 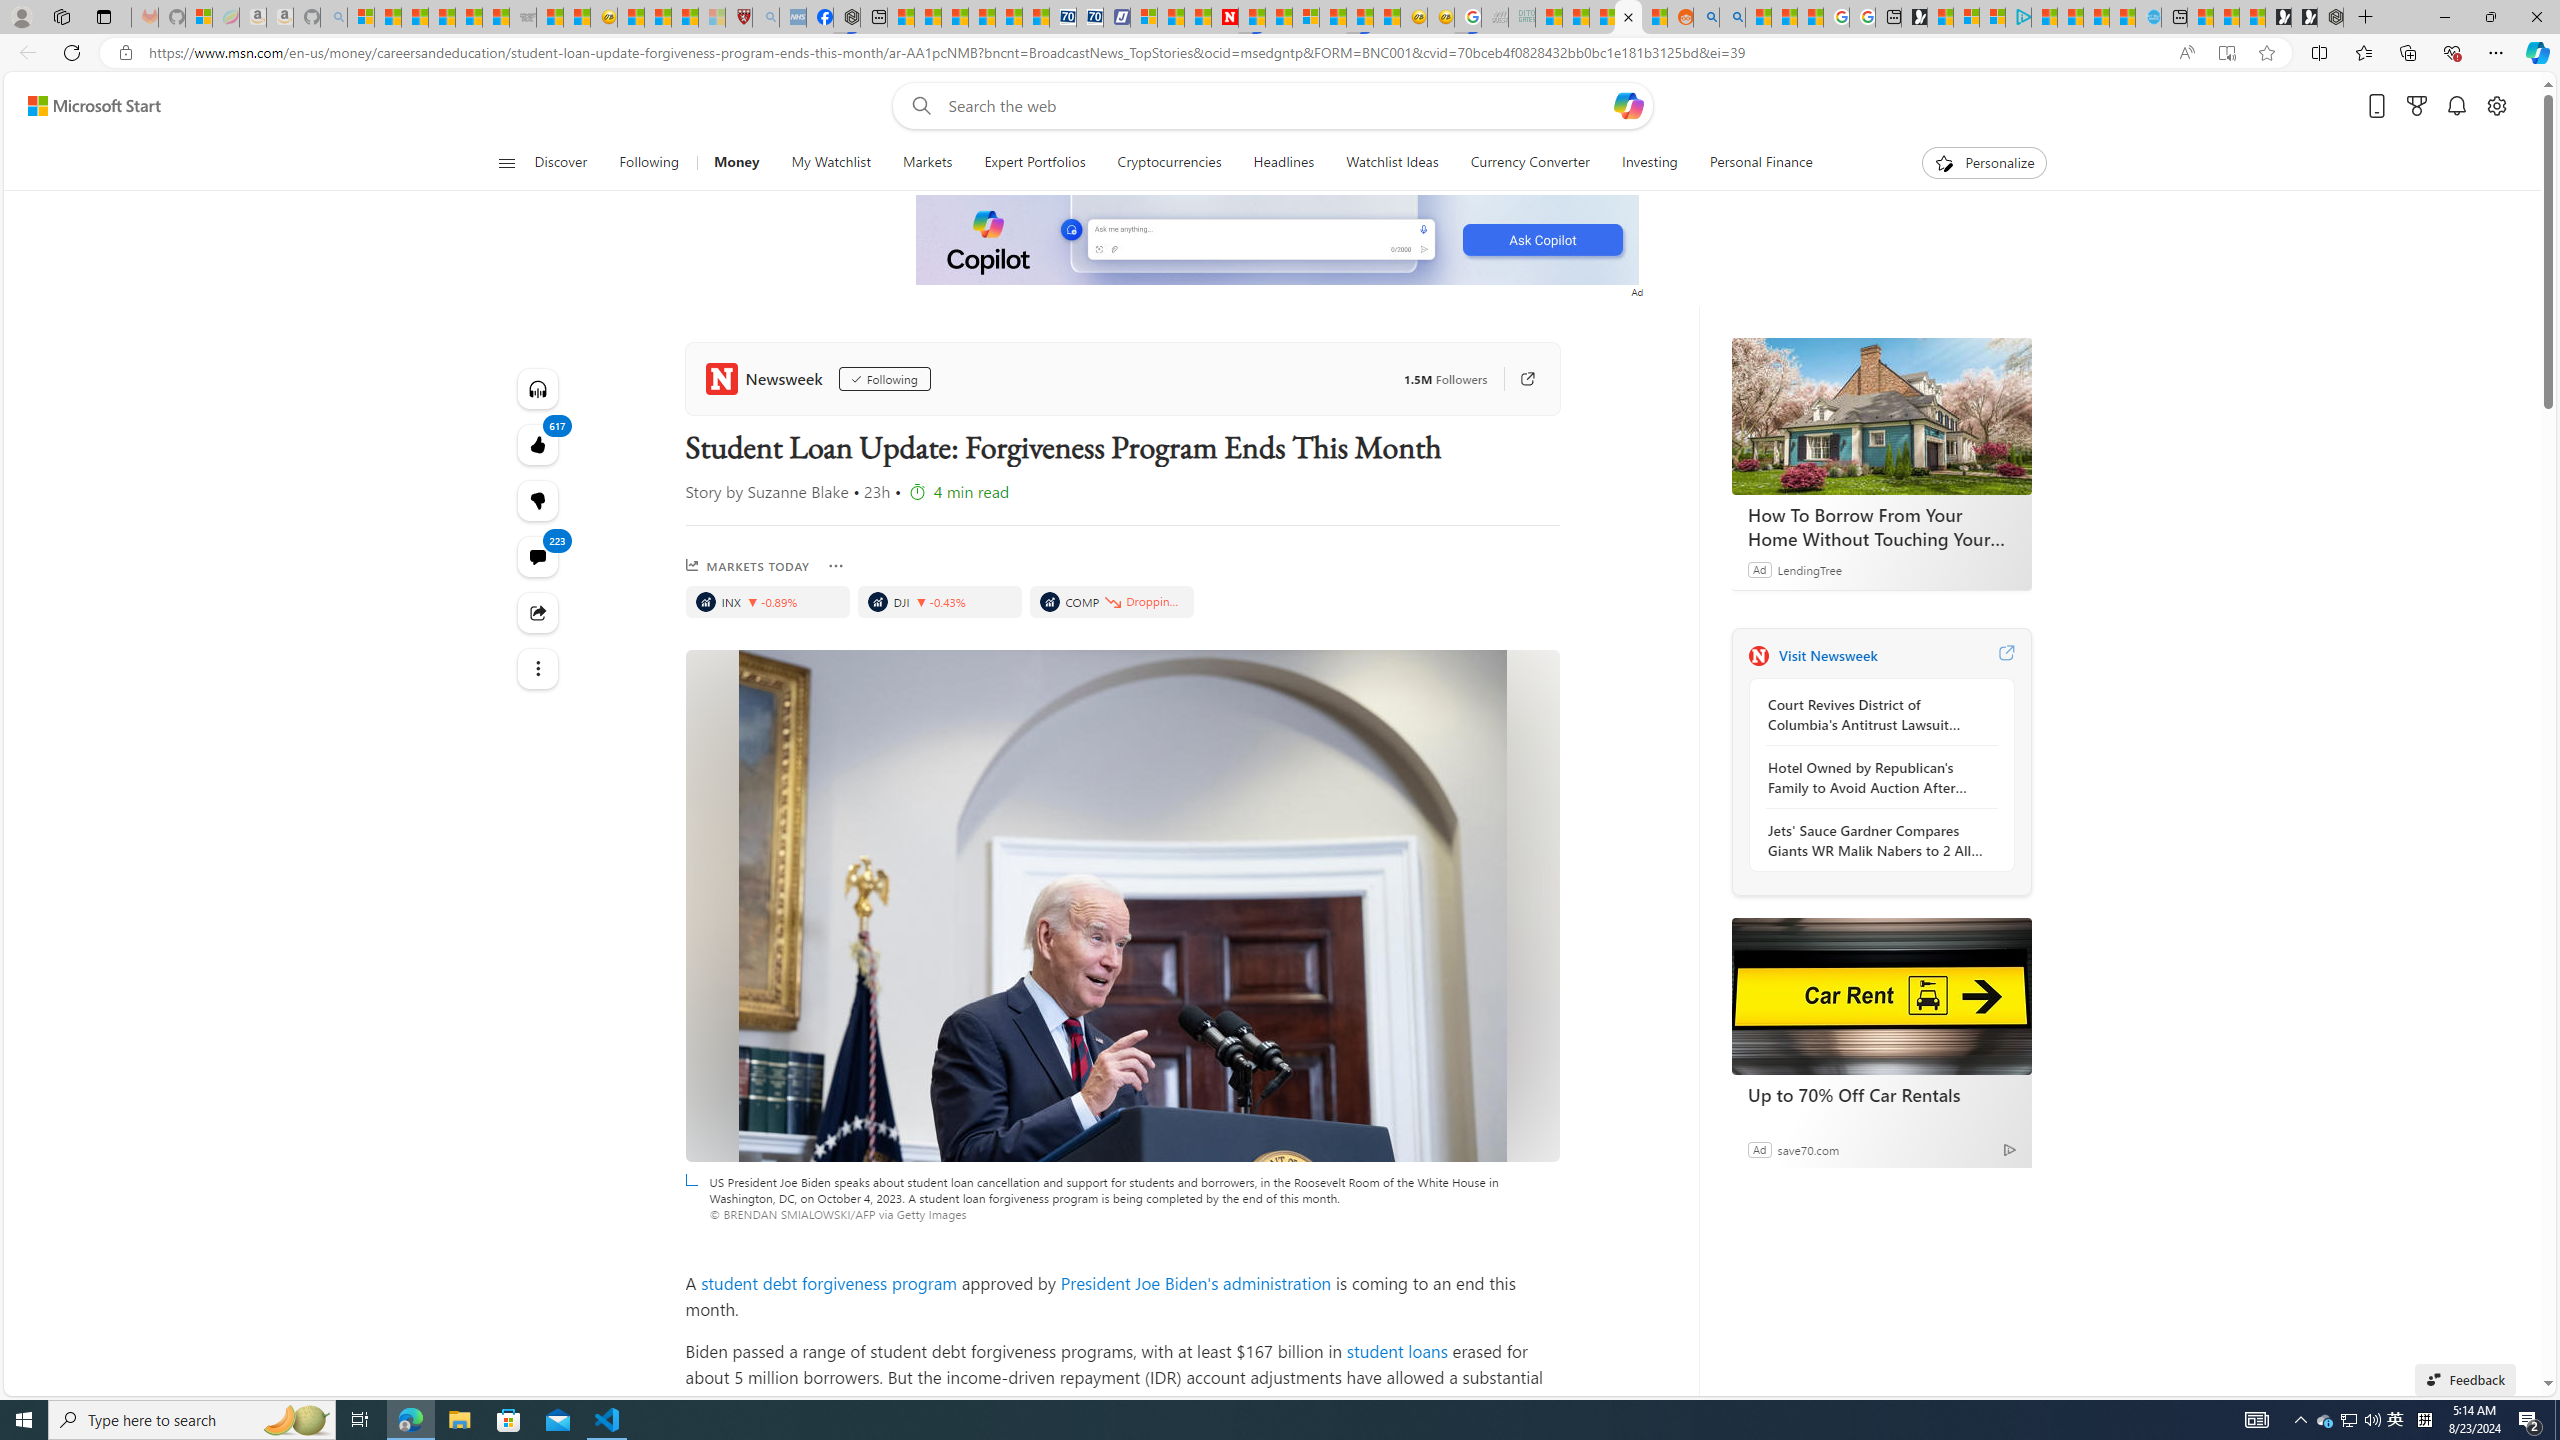 I want to click on Newsweek - News, Analysis, Politics, Business, Technology, so click(x=1224, y=17).